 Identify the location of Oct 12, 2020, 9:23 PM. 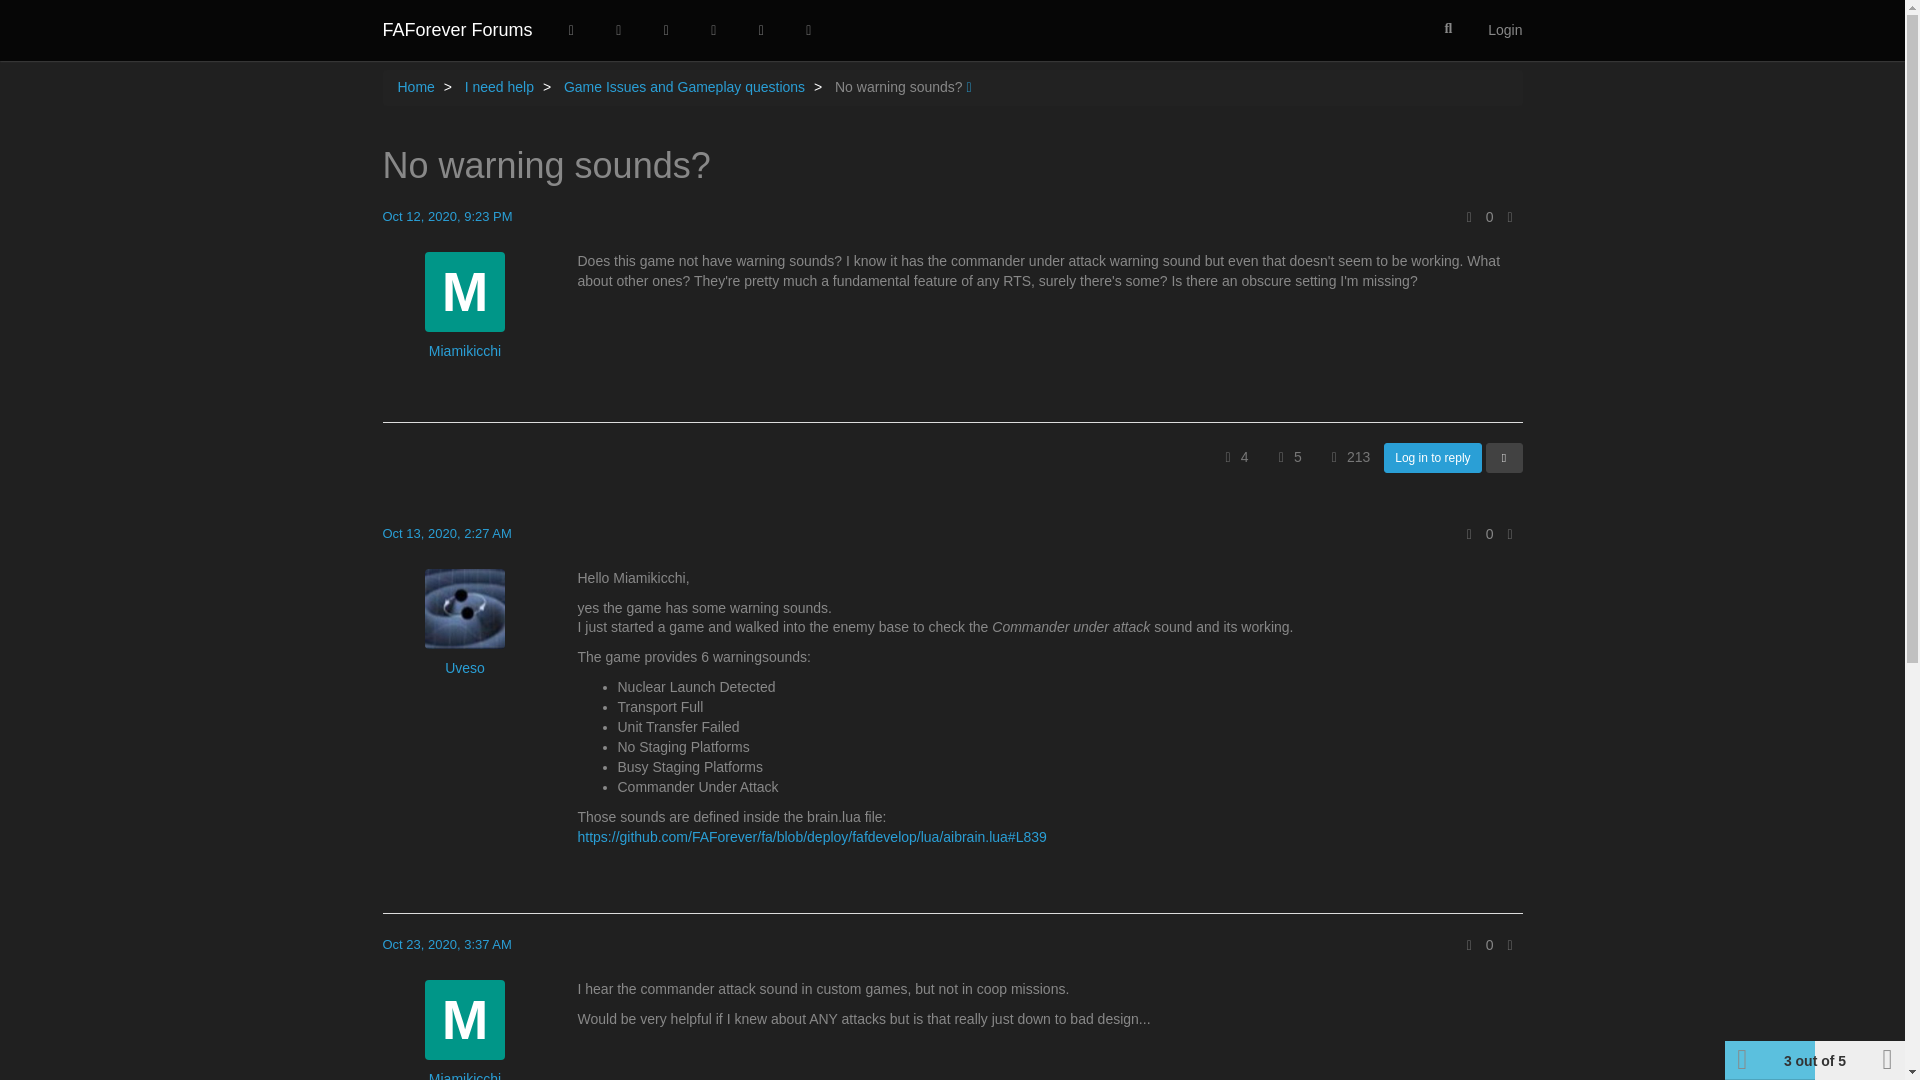
(447, 216).